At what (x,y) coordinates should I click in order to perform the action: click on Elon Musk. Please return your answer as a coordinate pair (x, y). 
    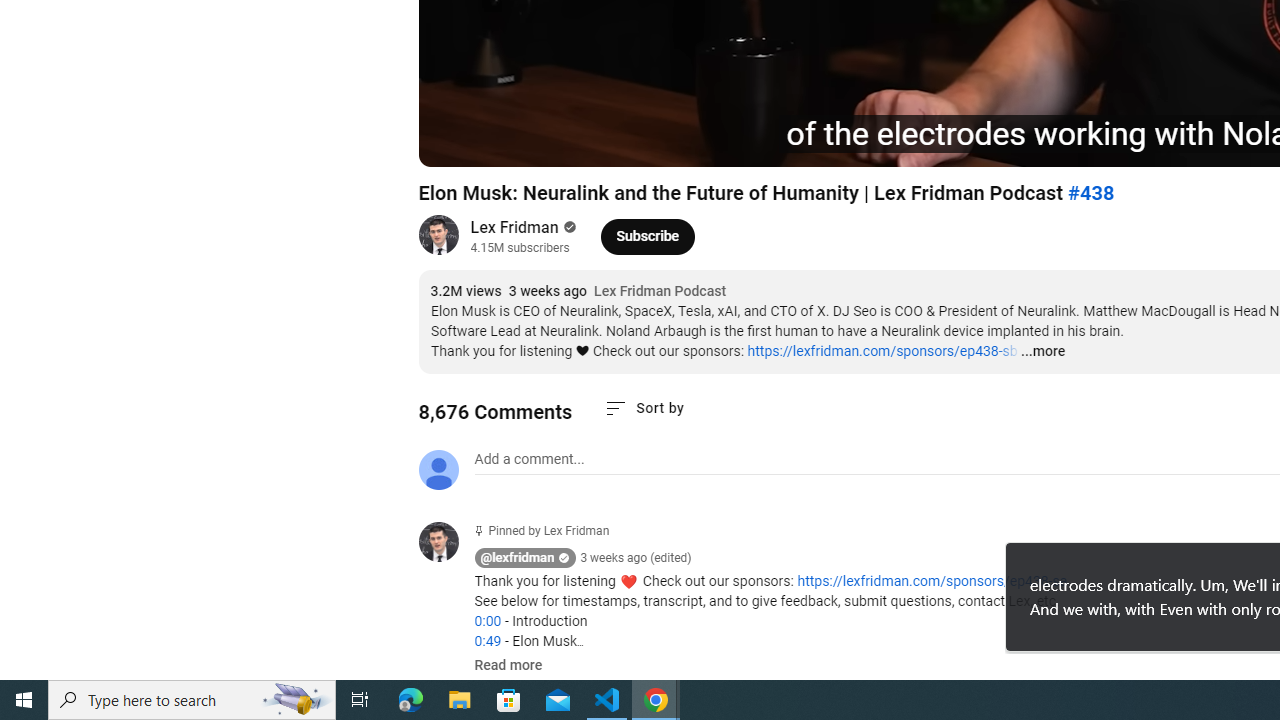
    Looking at the image, I should click on (708, 142).